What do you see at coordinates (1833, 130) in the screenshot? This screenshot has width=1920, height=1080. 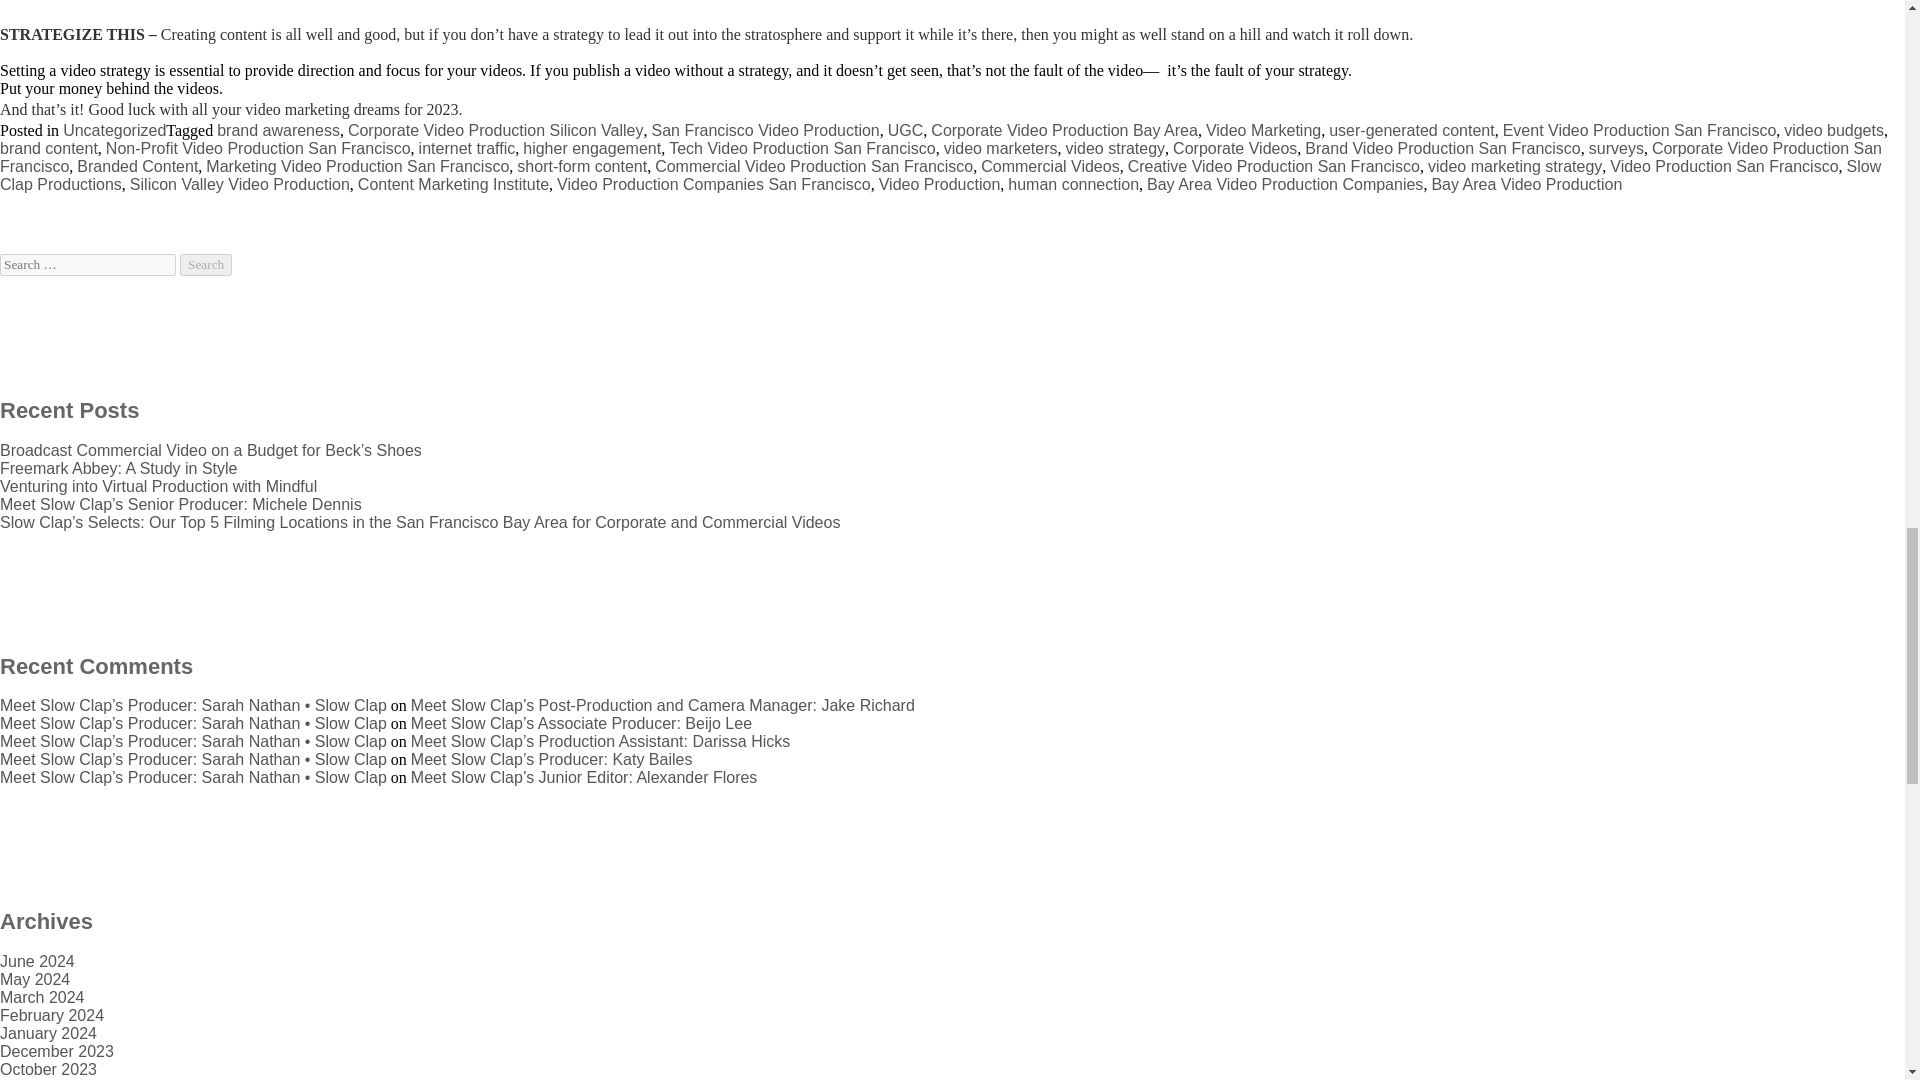 I see `video budgets` at bounding box center [1833, 130].